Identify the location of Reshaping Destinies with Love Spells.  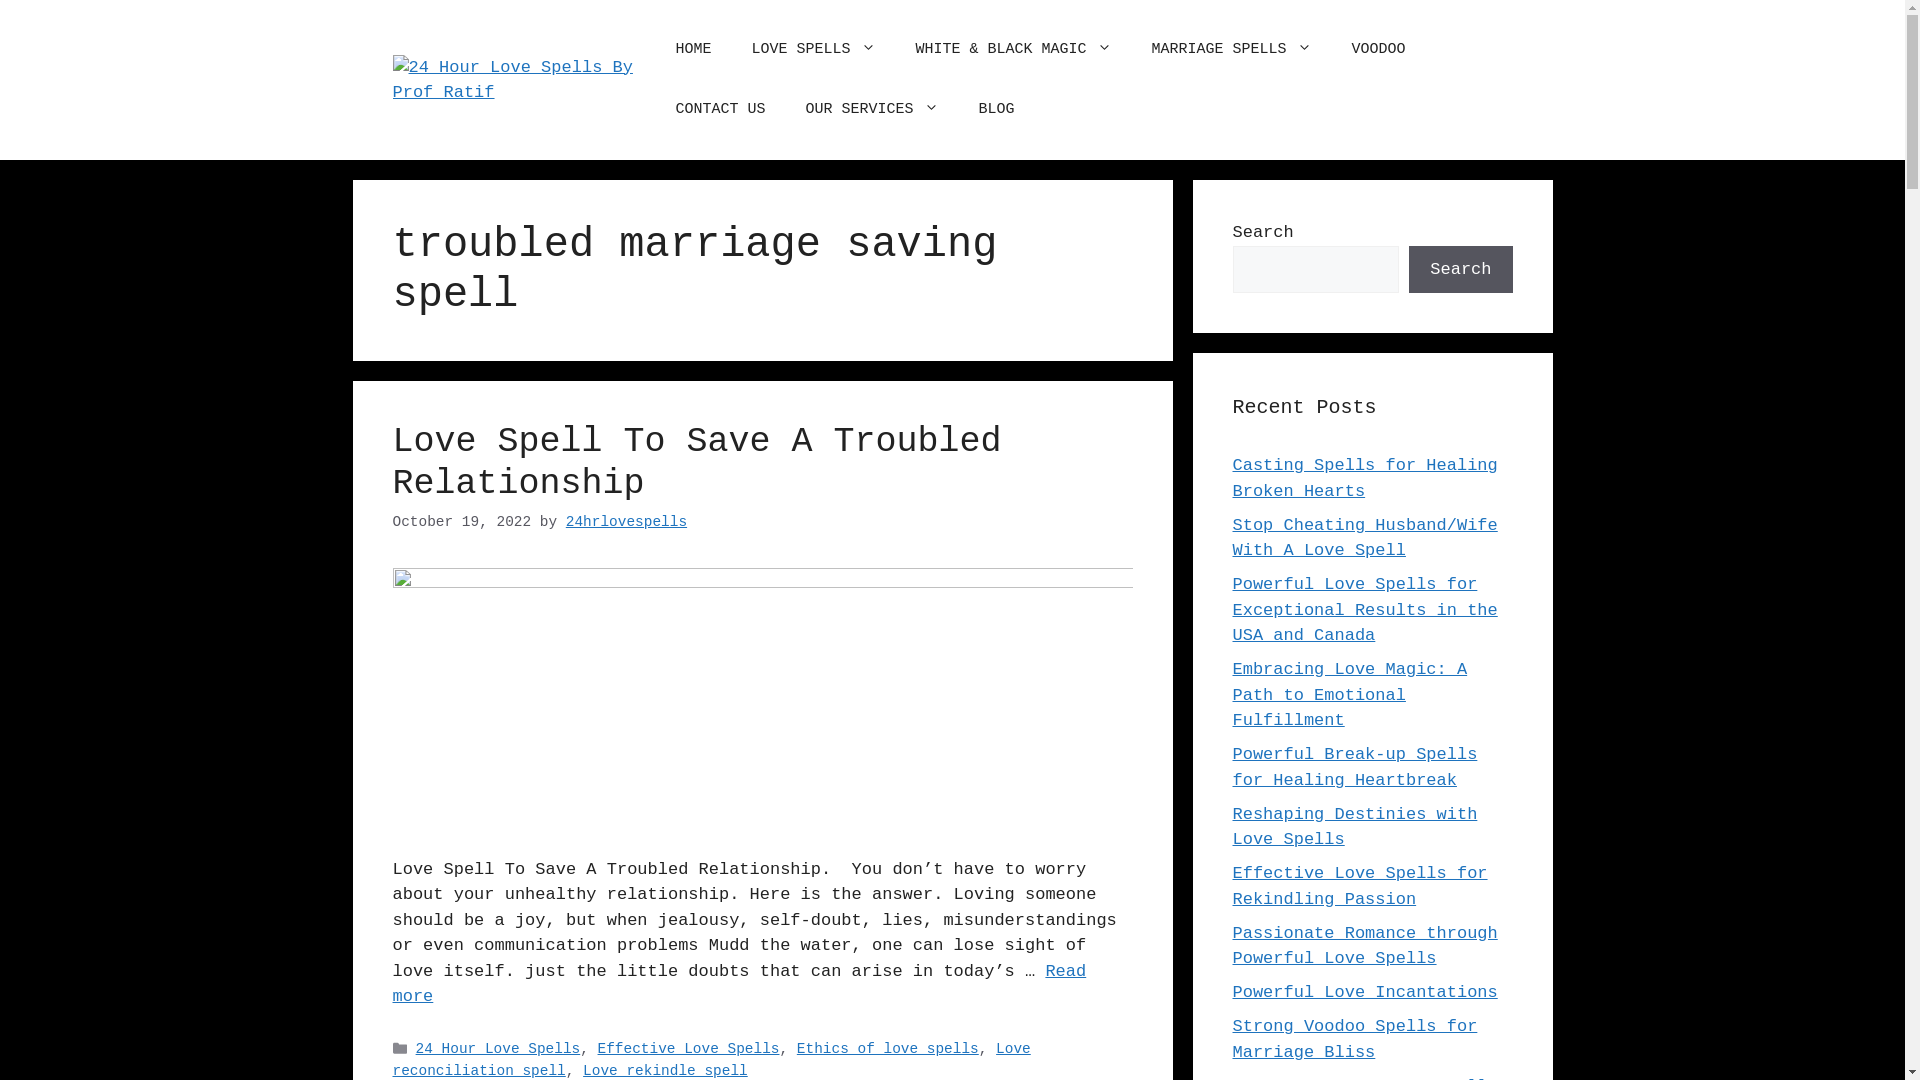
(1354, 826).